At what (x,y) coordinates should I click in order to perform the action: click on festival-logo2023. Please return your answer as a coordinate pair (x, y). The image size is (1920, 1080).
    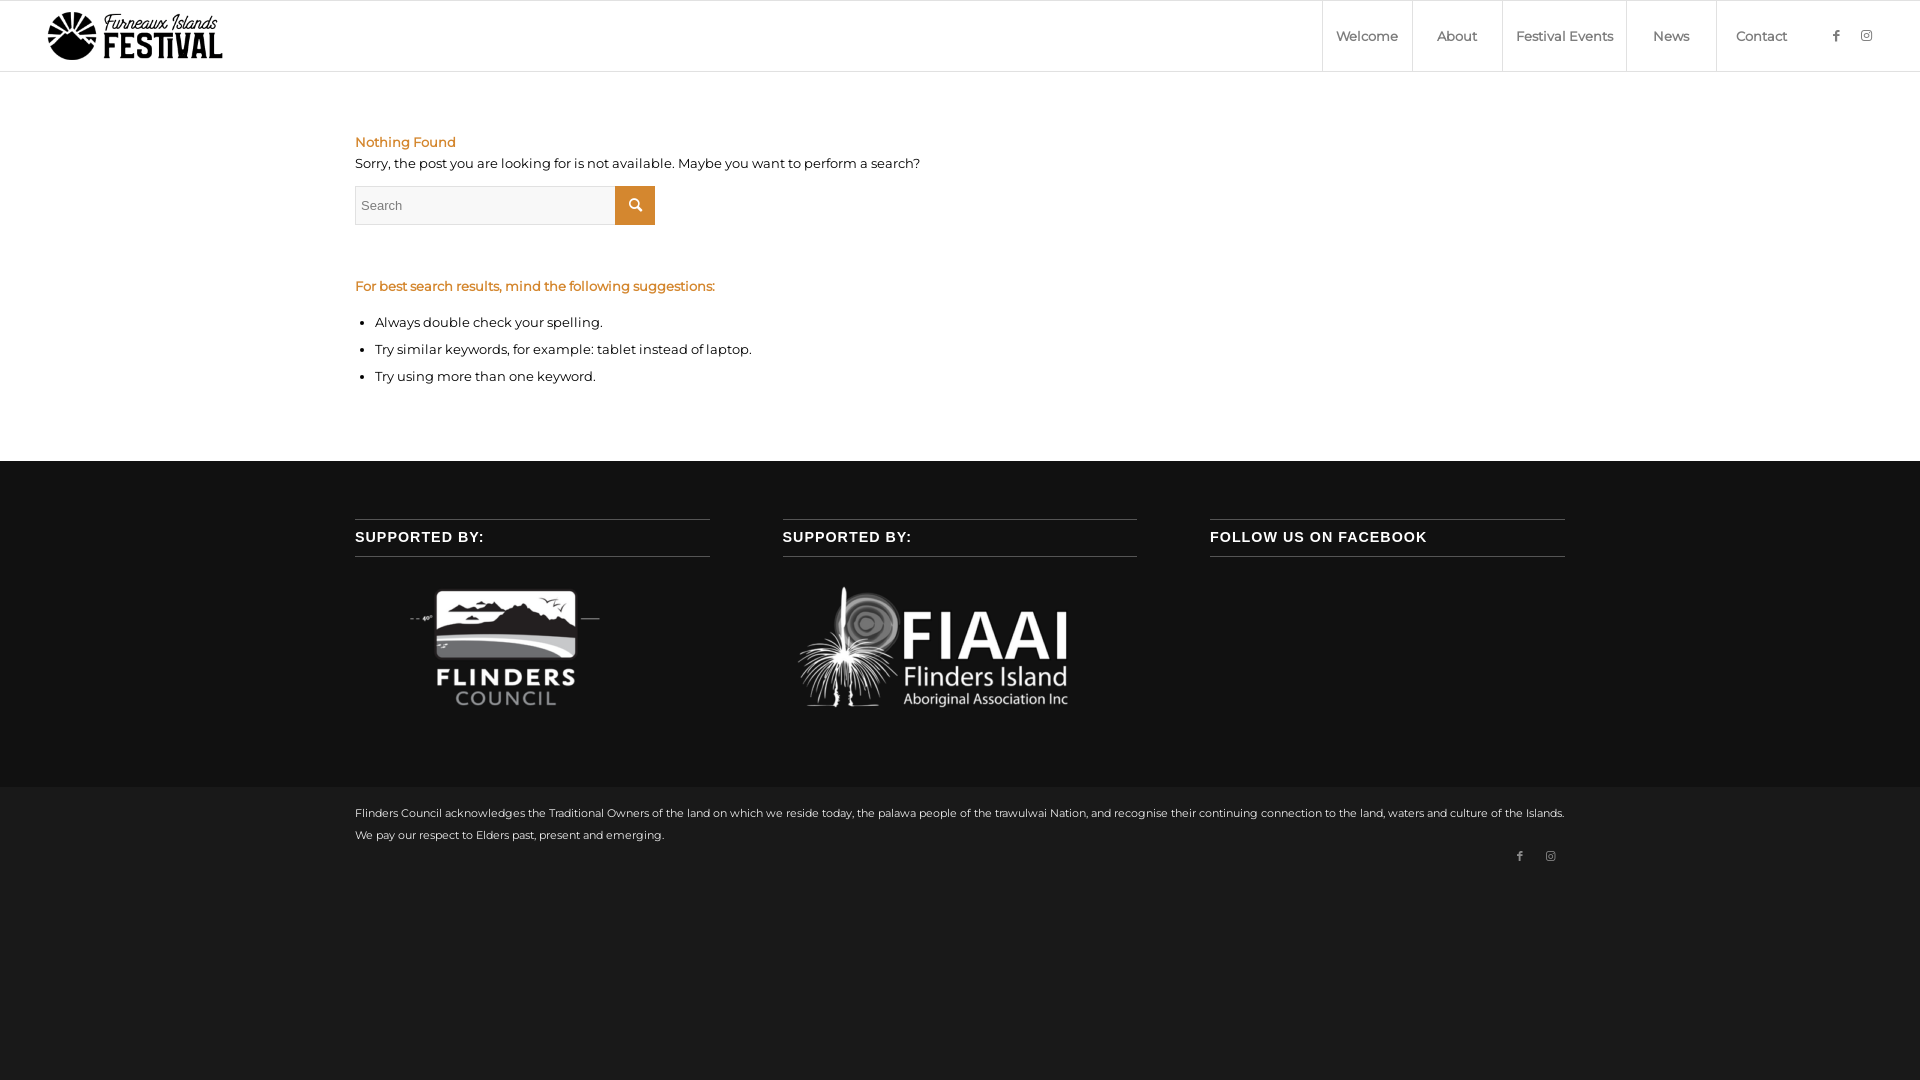
    Looking at the image, I should click on (140, 36).